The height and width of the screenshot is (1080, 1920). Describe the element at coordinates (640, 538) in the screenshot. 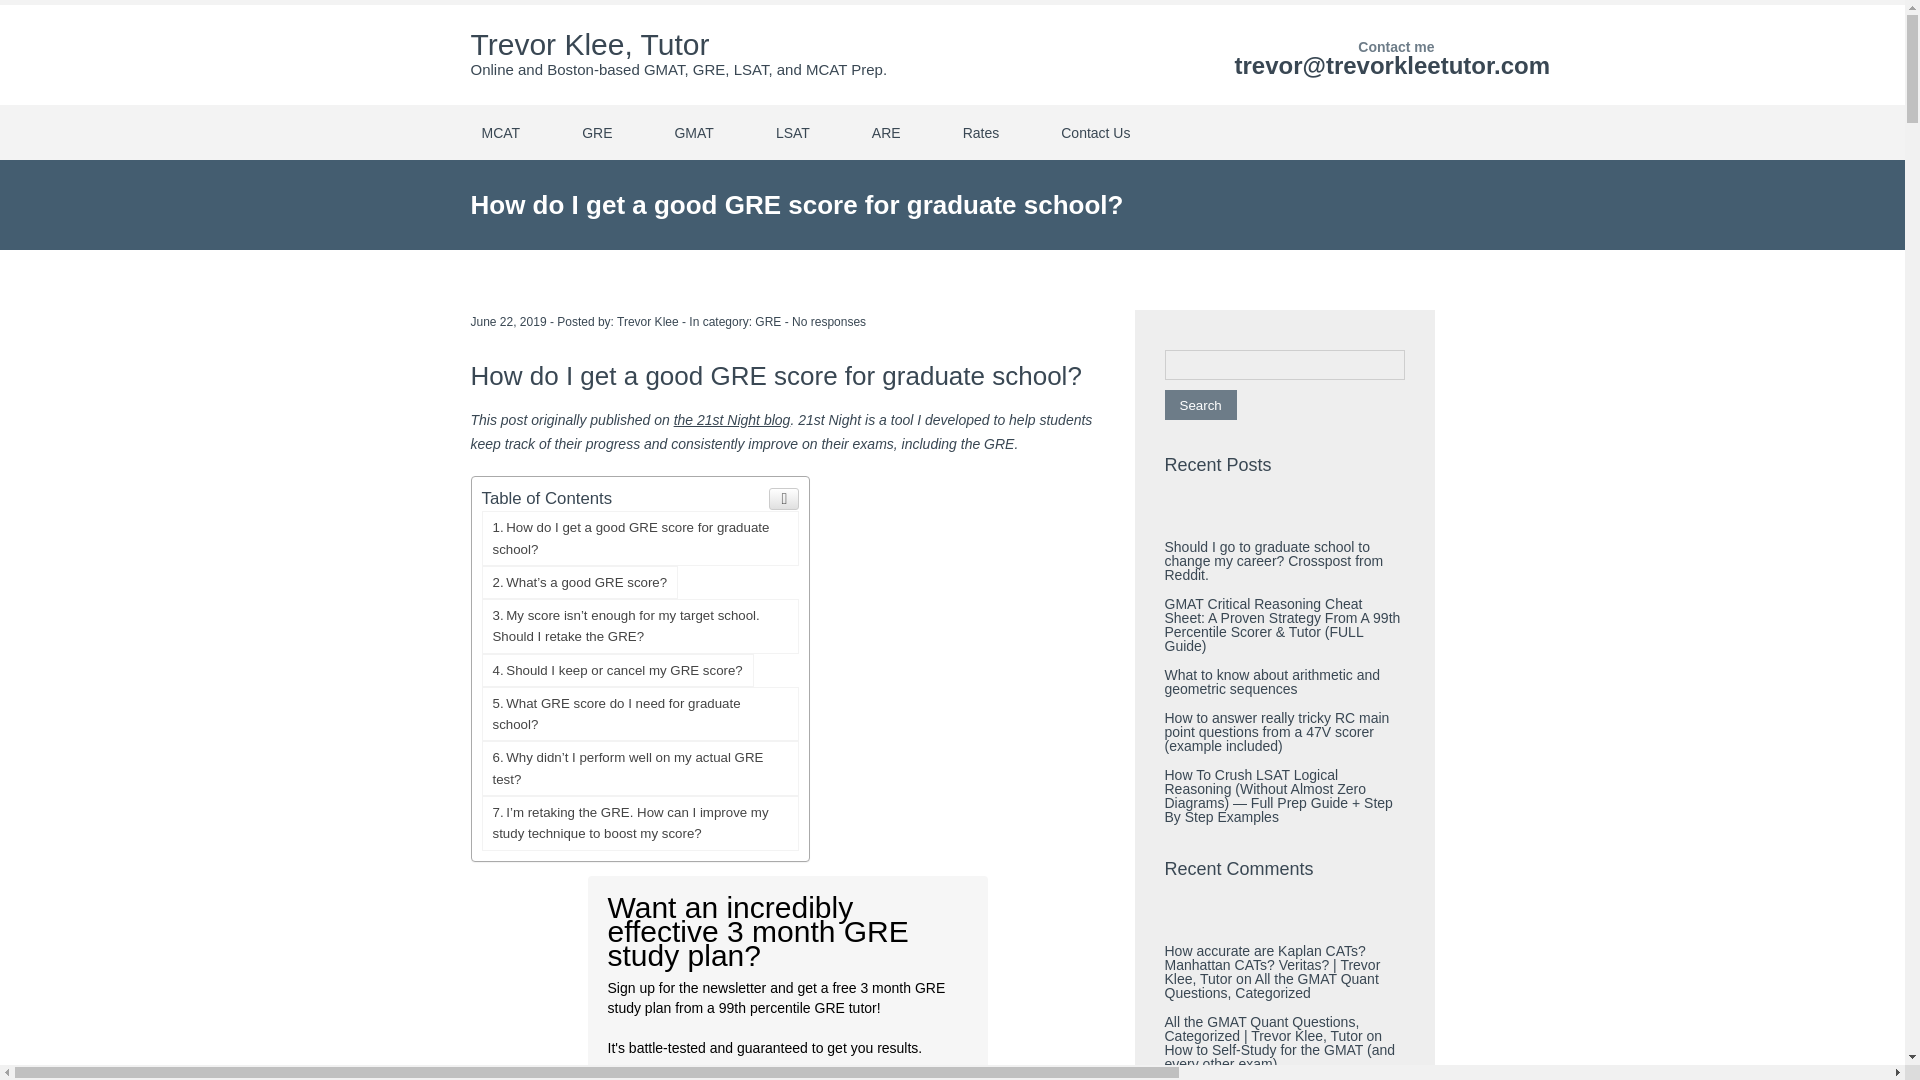

I see `GRE` at that location.